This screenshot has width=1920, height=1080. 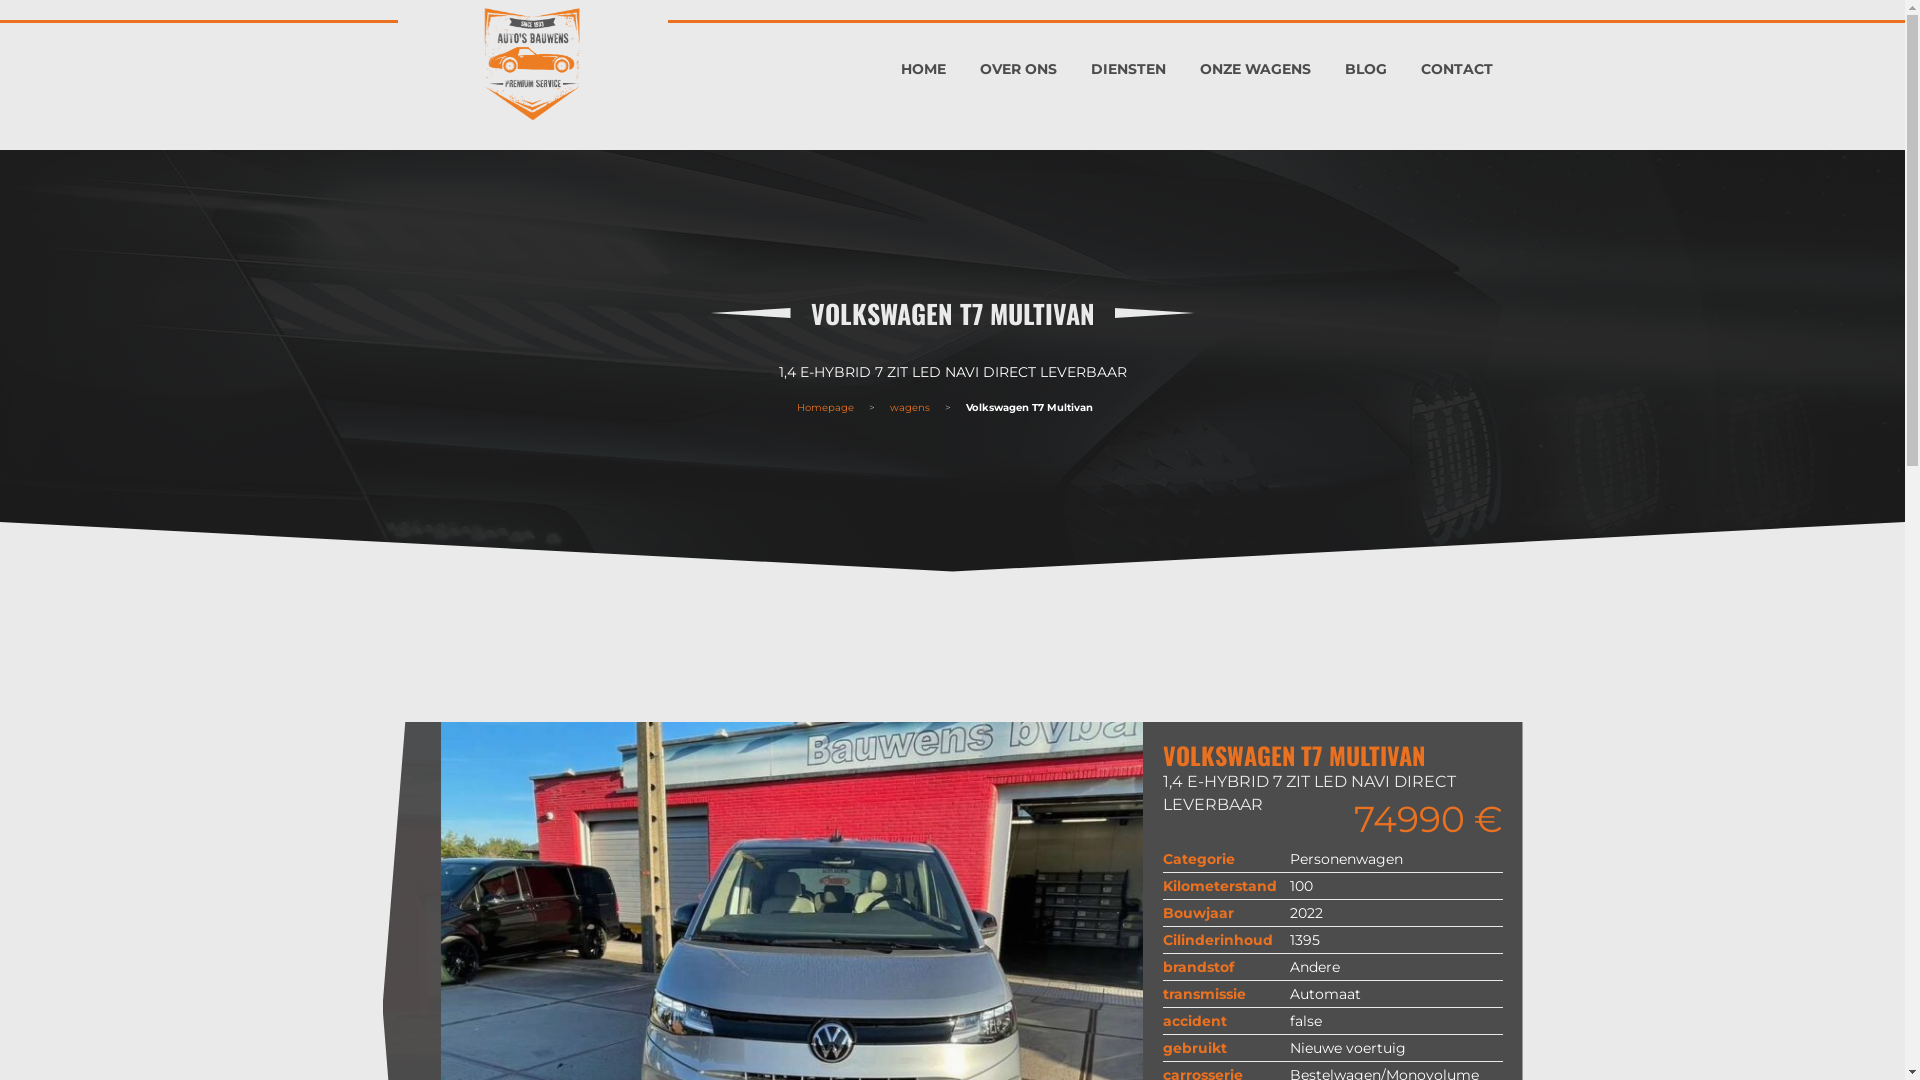 What do you see at coordinates (1128, 62) in the screenshot?
I see `DIENSTEN` at bounding box center [1128, 62].